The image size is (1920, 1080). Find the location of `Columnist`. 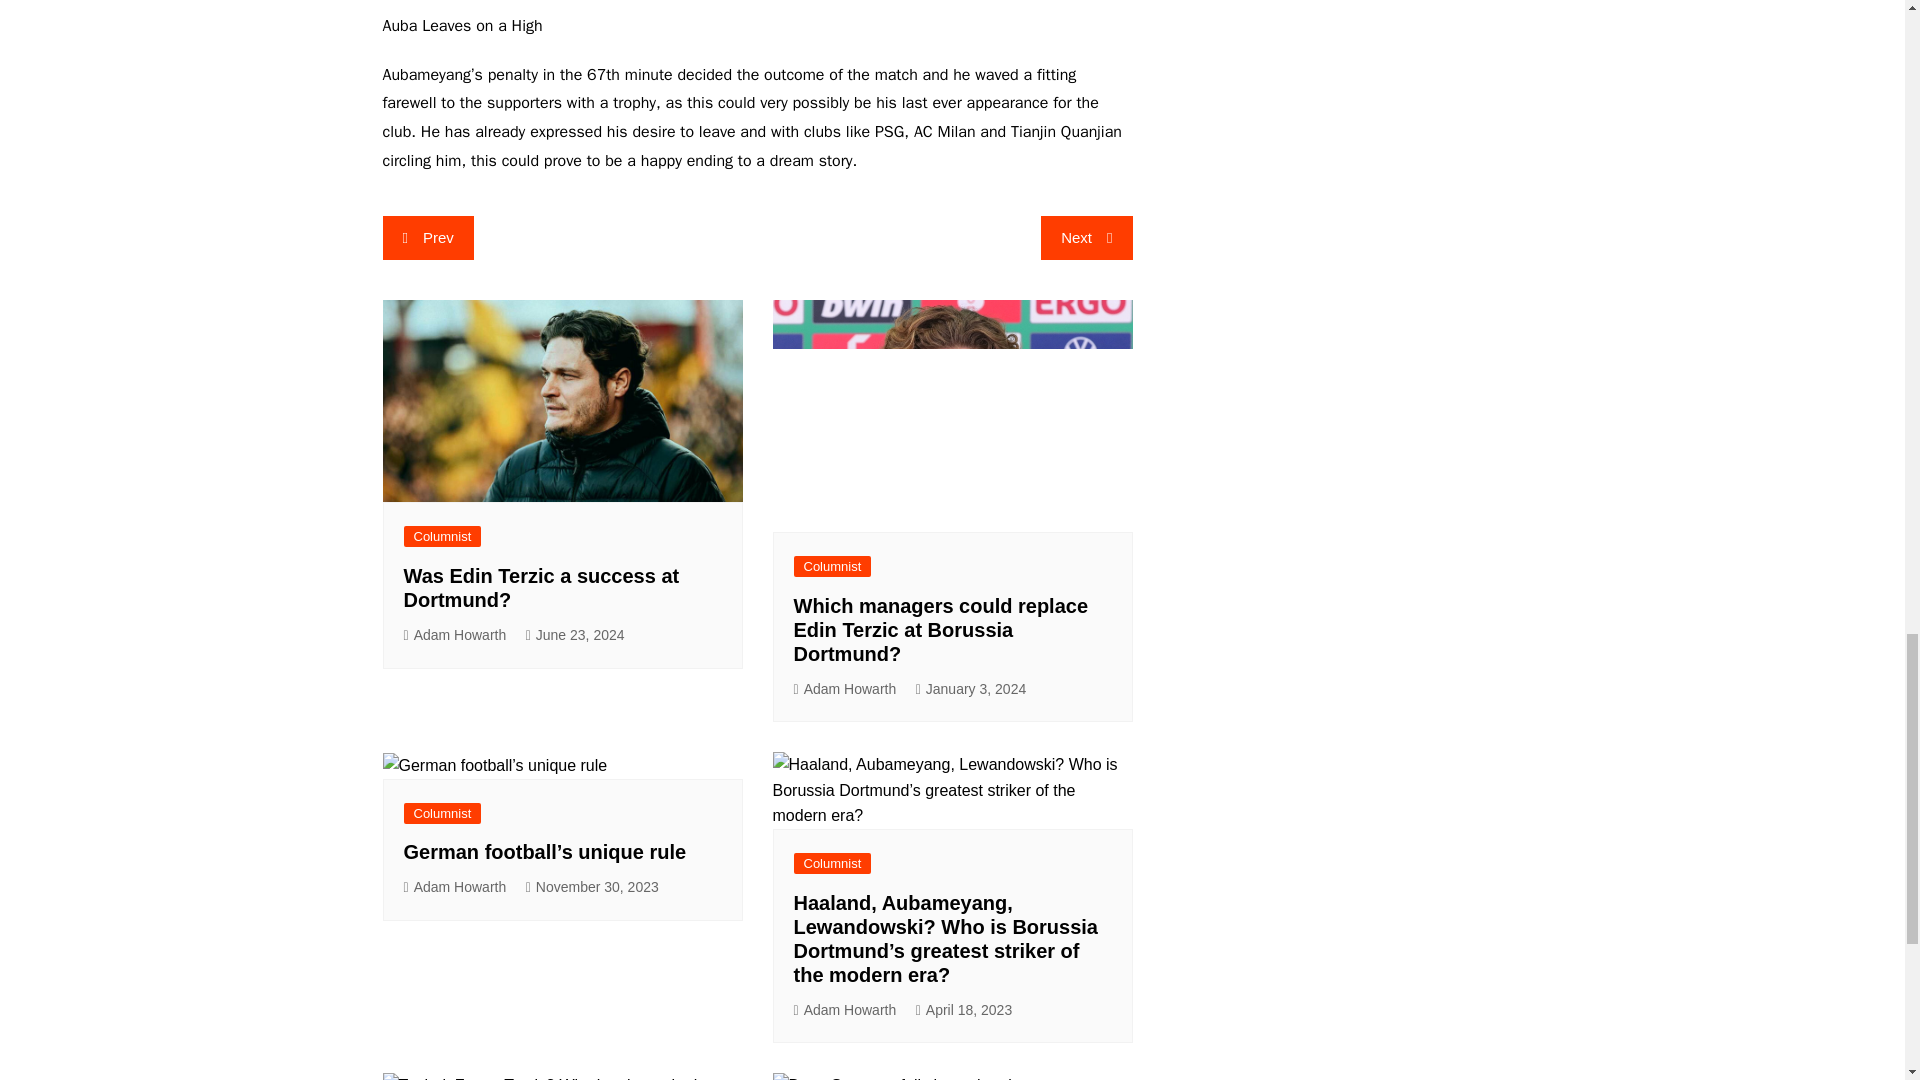

Columnist is located at coordinates (832, 863).